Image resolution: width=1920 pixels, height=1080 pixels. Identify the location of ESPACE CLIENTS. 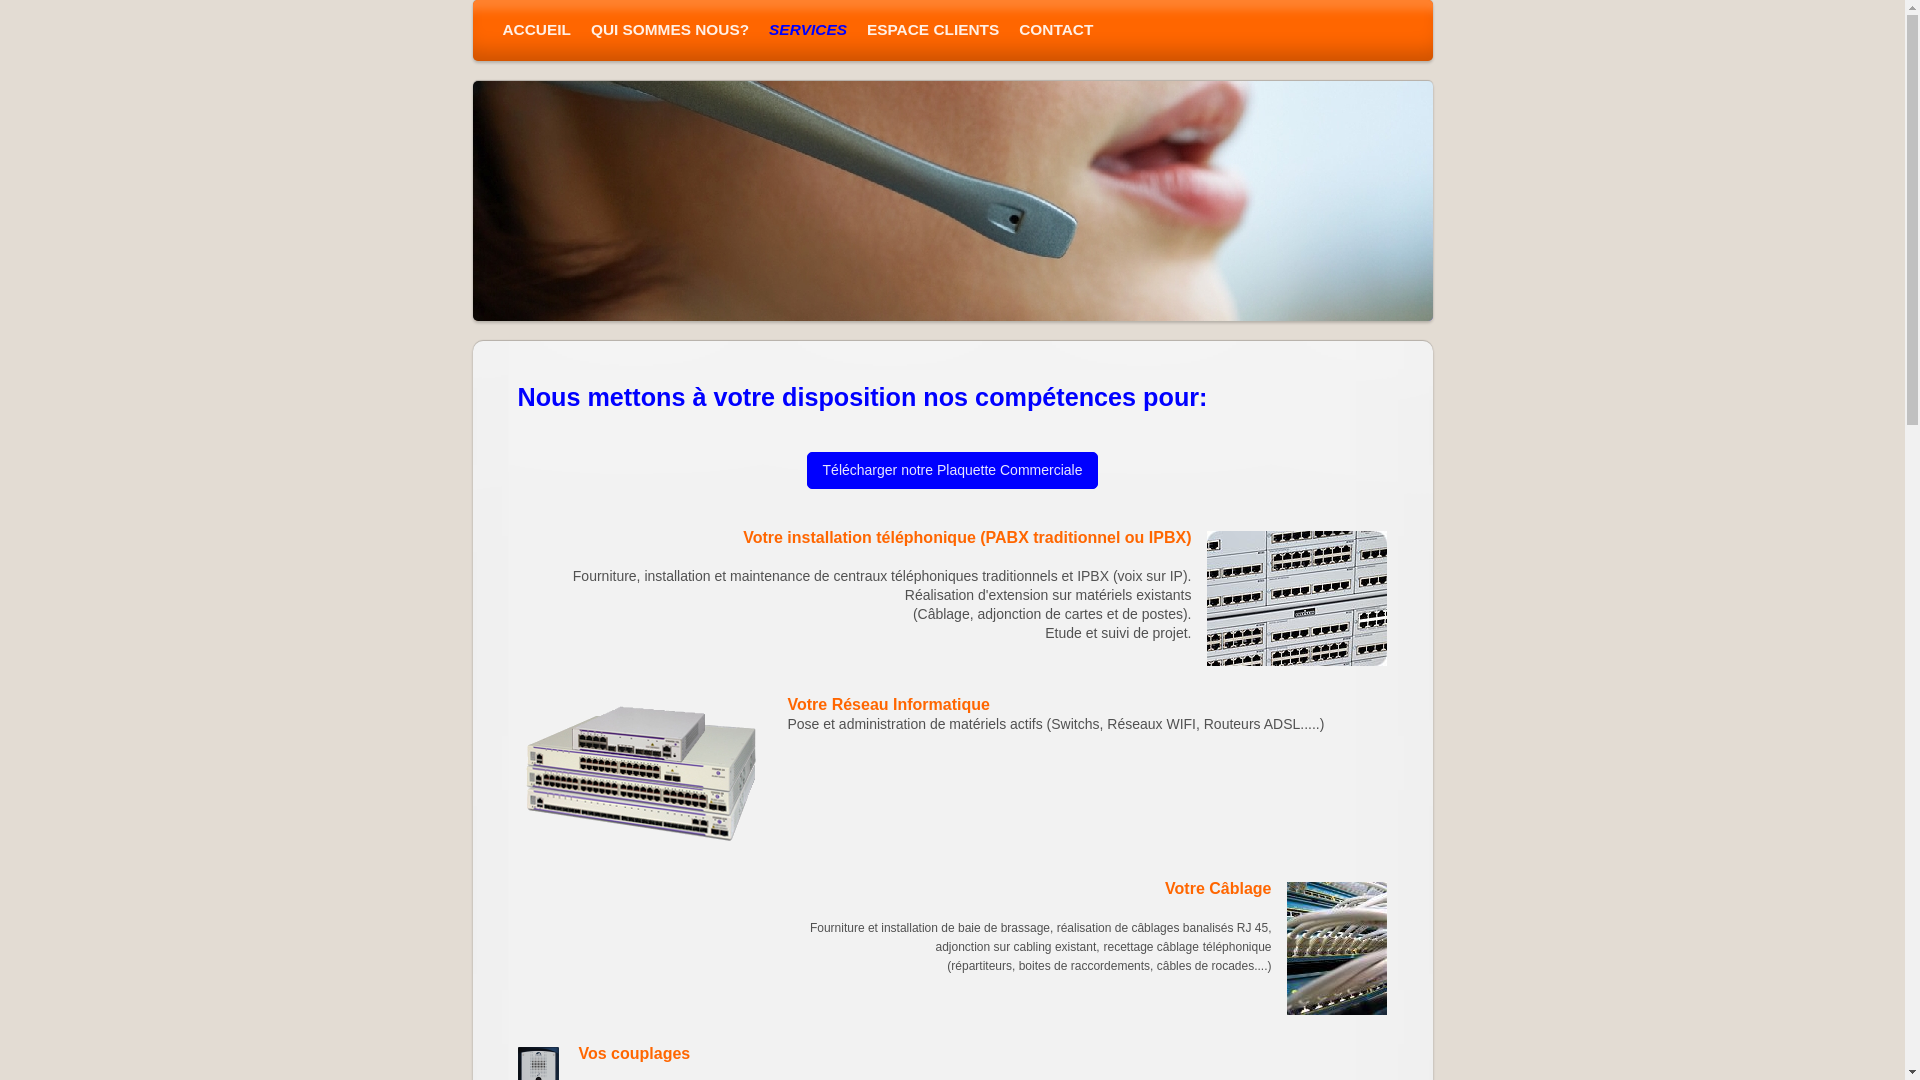
(932, 30).